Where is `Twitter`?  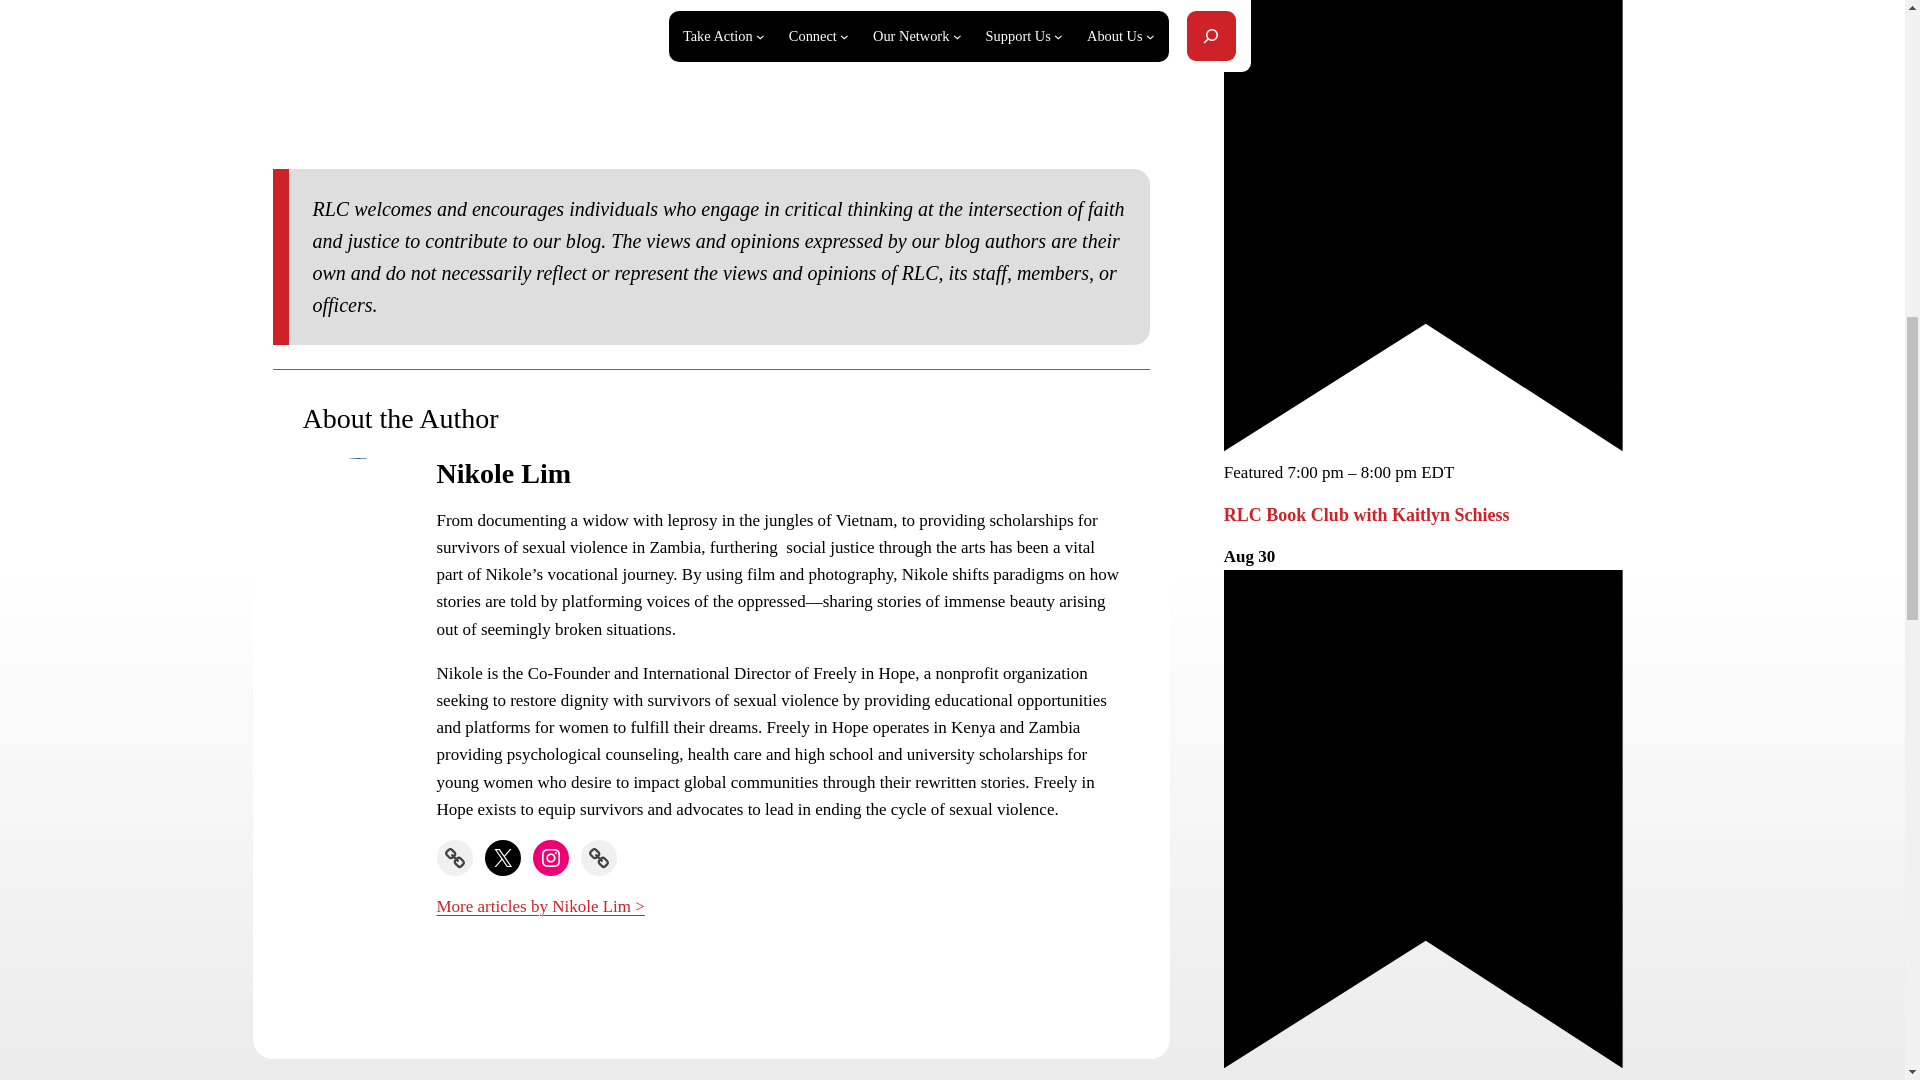
Twitter is located at coordinates (502, 858).